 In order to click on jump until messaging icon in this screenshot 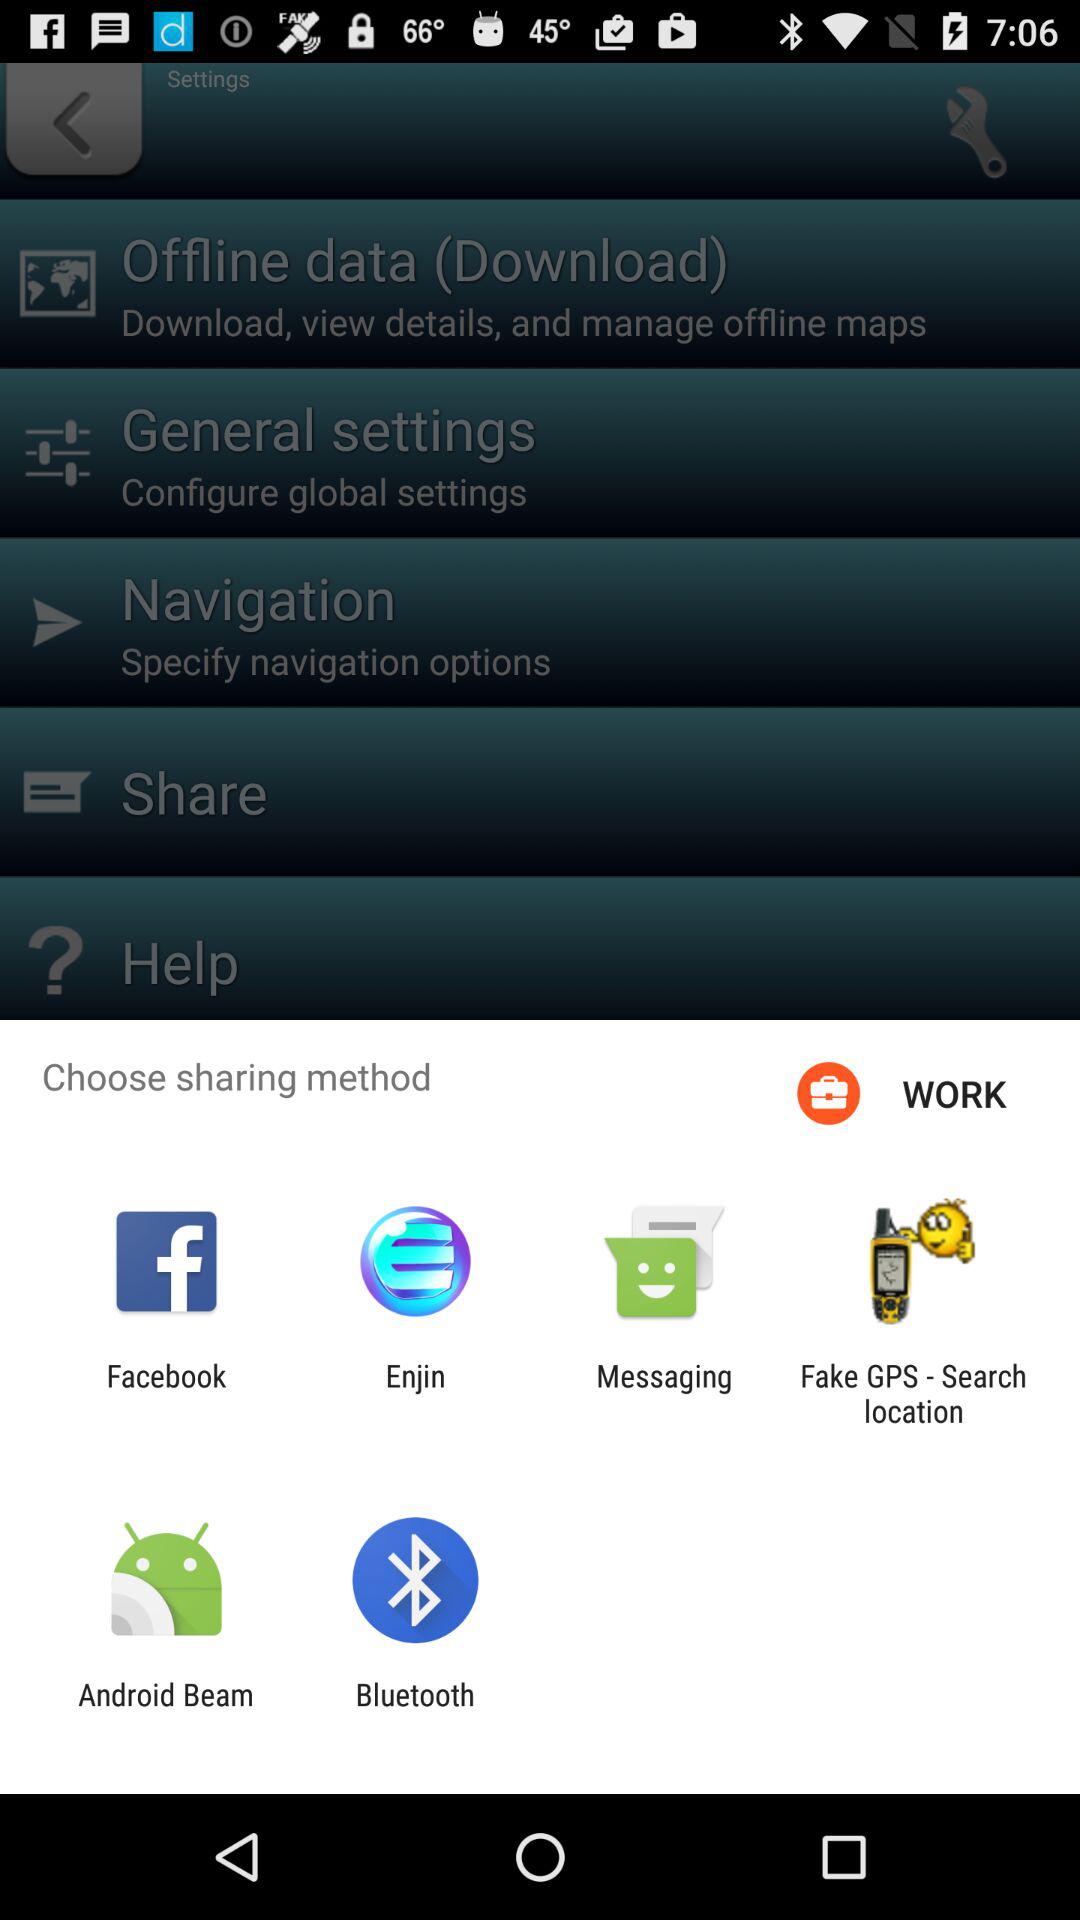, I will do `click(664, 1393)`.